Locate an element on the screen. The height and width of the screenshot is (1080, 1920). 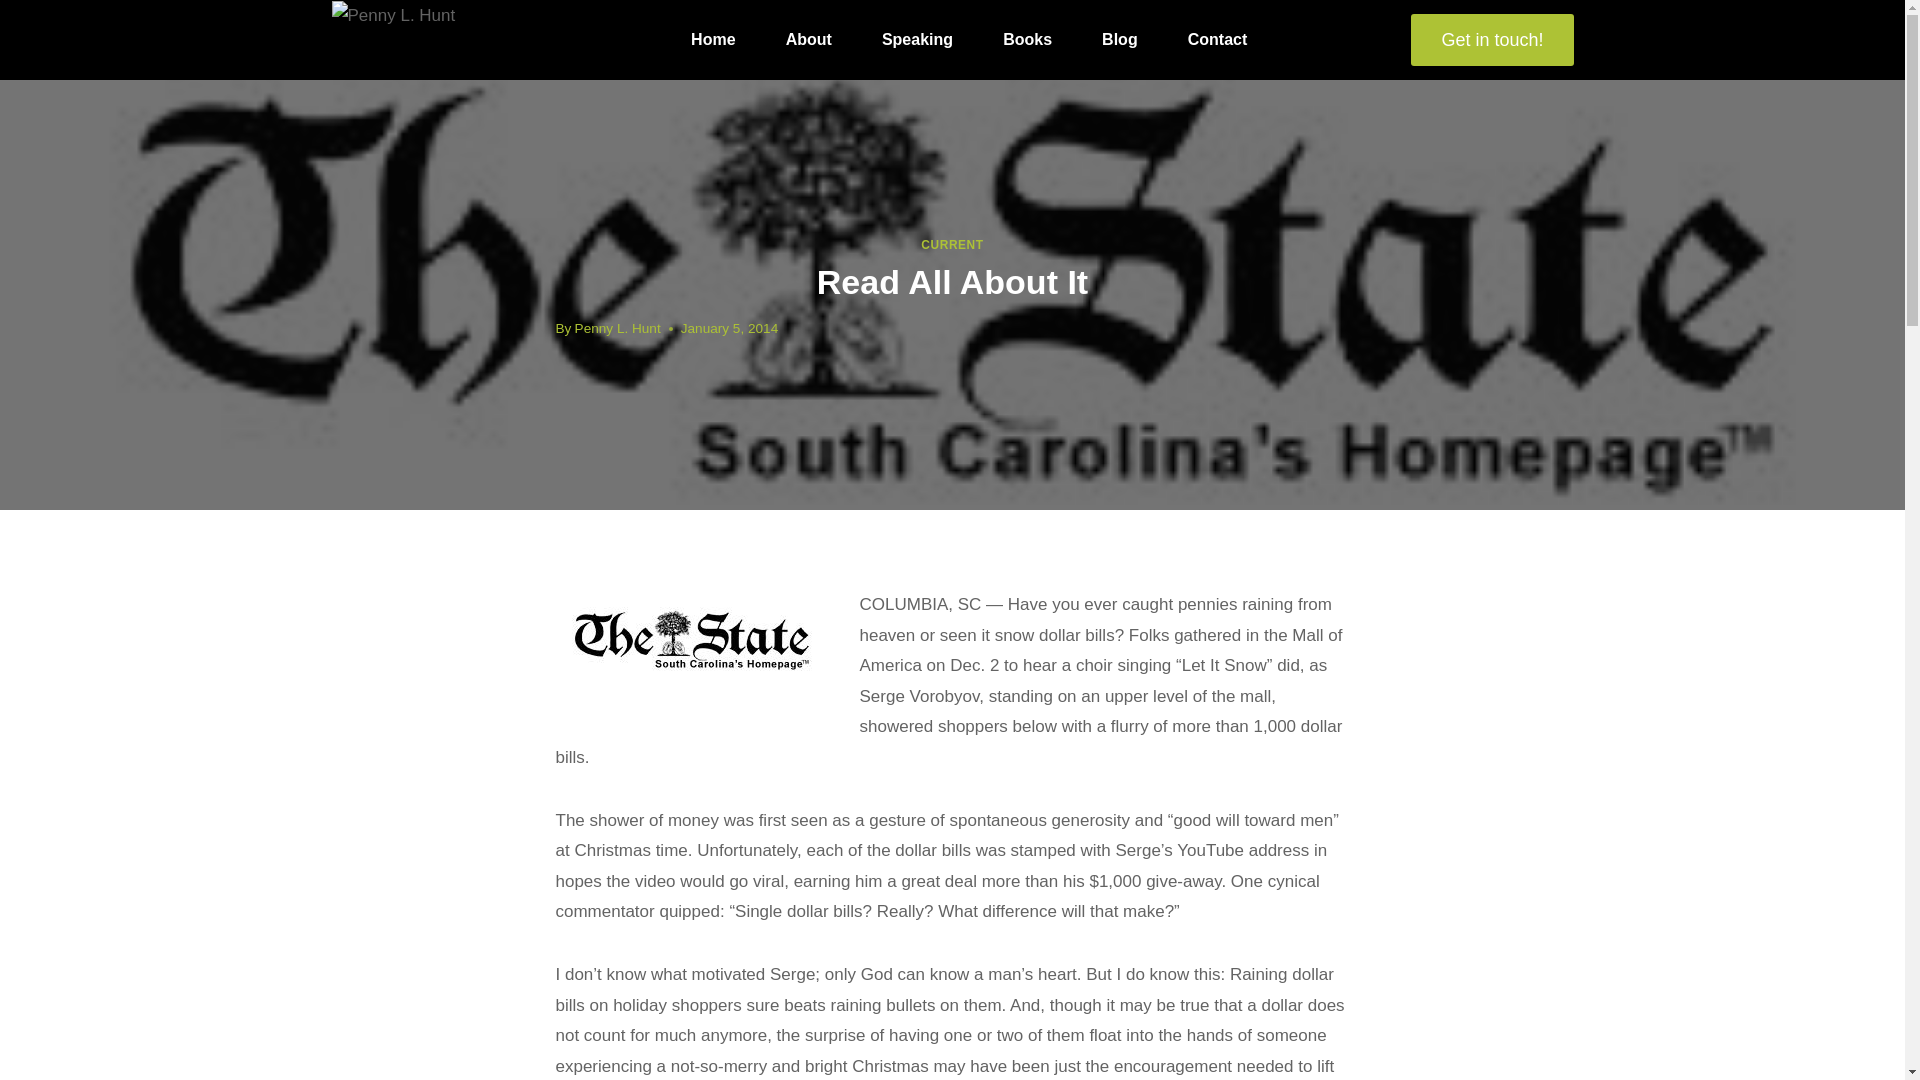
Penny L. Hunt is located at coordinates (617, 328).